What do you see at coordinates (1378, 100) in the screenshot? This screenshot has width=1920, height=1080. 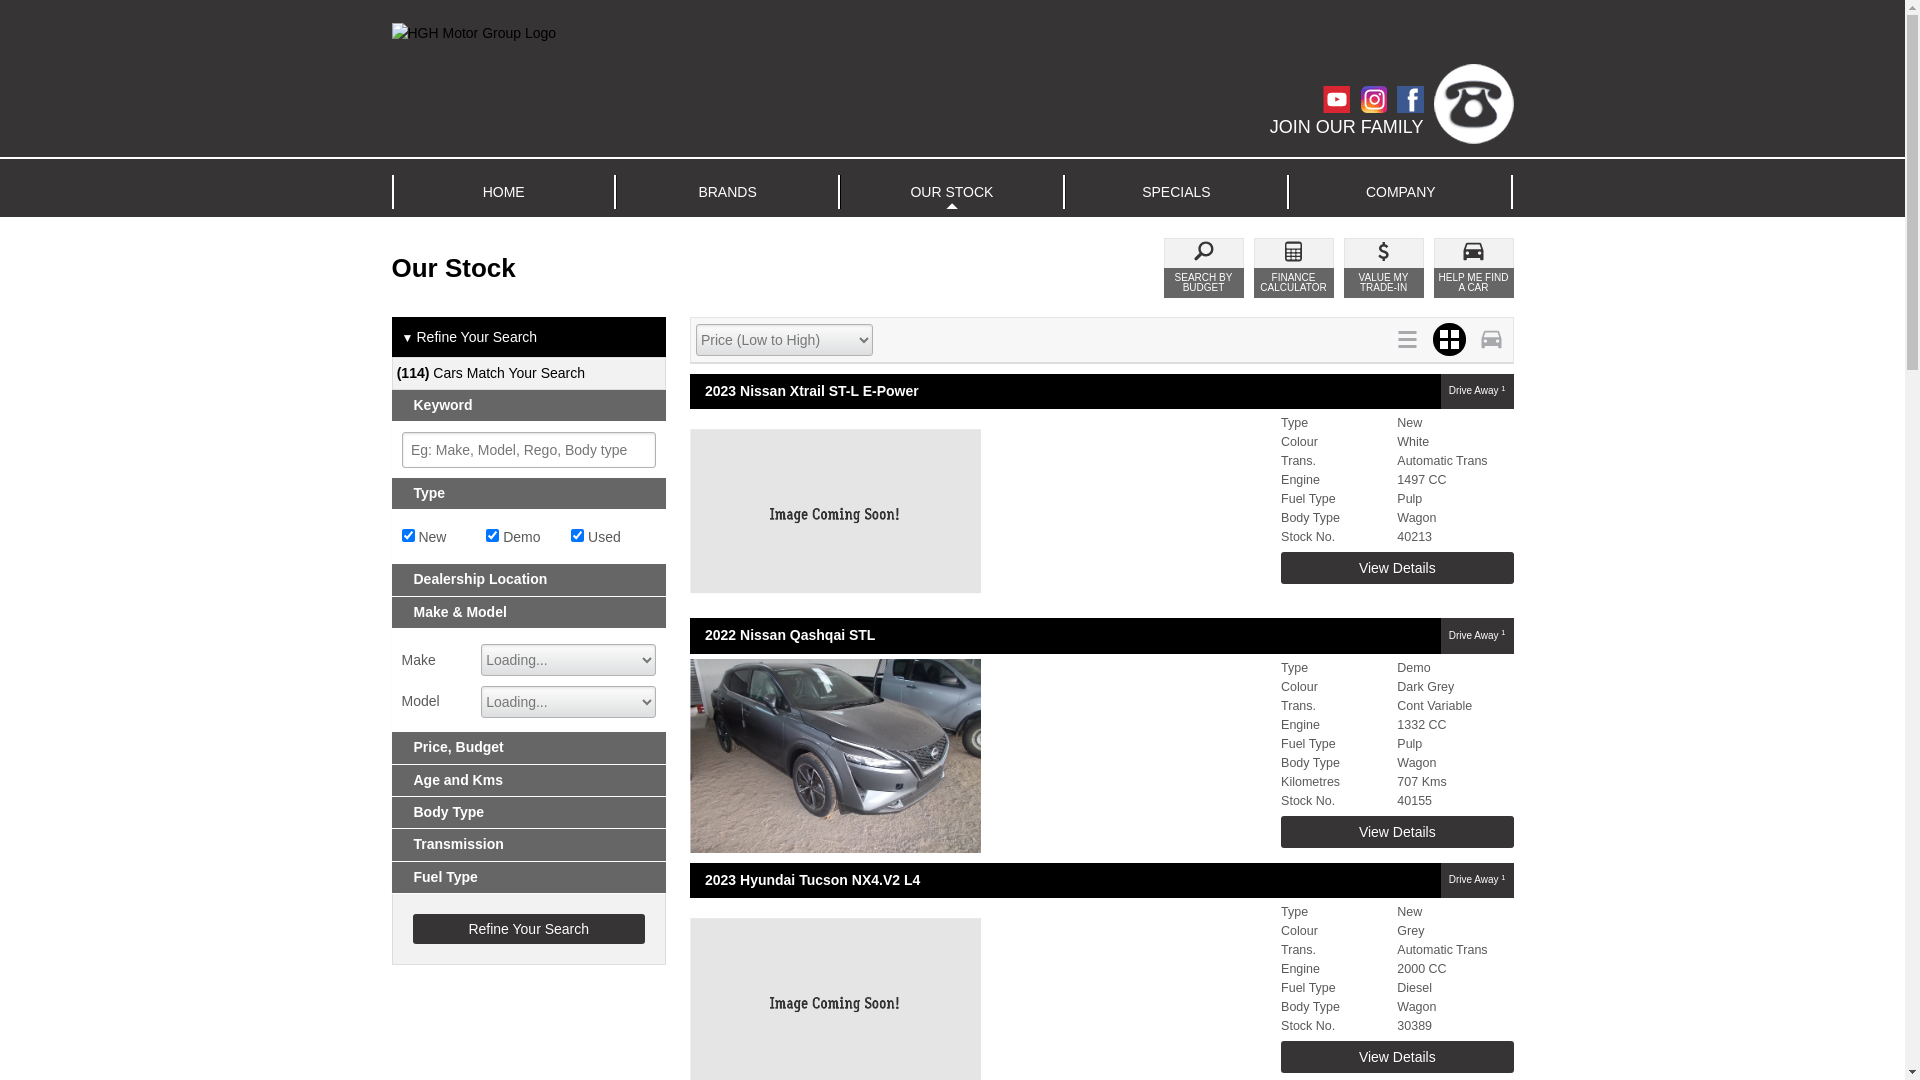 I see `instagram` at bounding box center [1378, 100].